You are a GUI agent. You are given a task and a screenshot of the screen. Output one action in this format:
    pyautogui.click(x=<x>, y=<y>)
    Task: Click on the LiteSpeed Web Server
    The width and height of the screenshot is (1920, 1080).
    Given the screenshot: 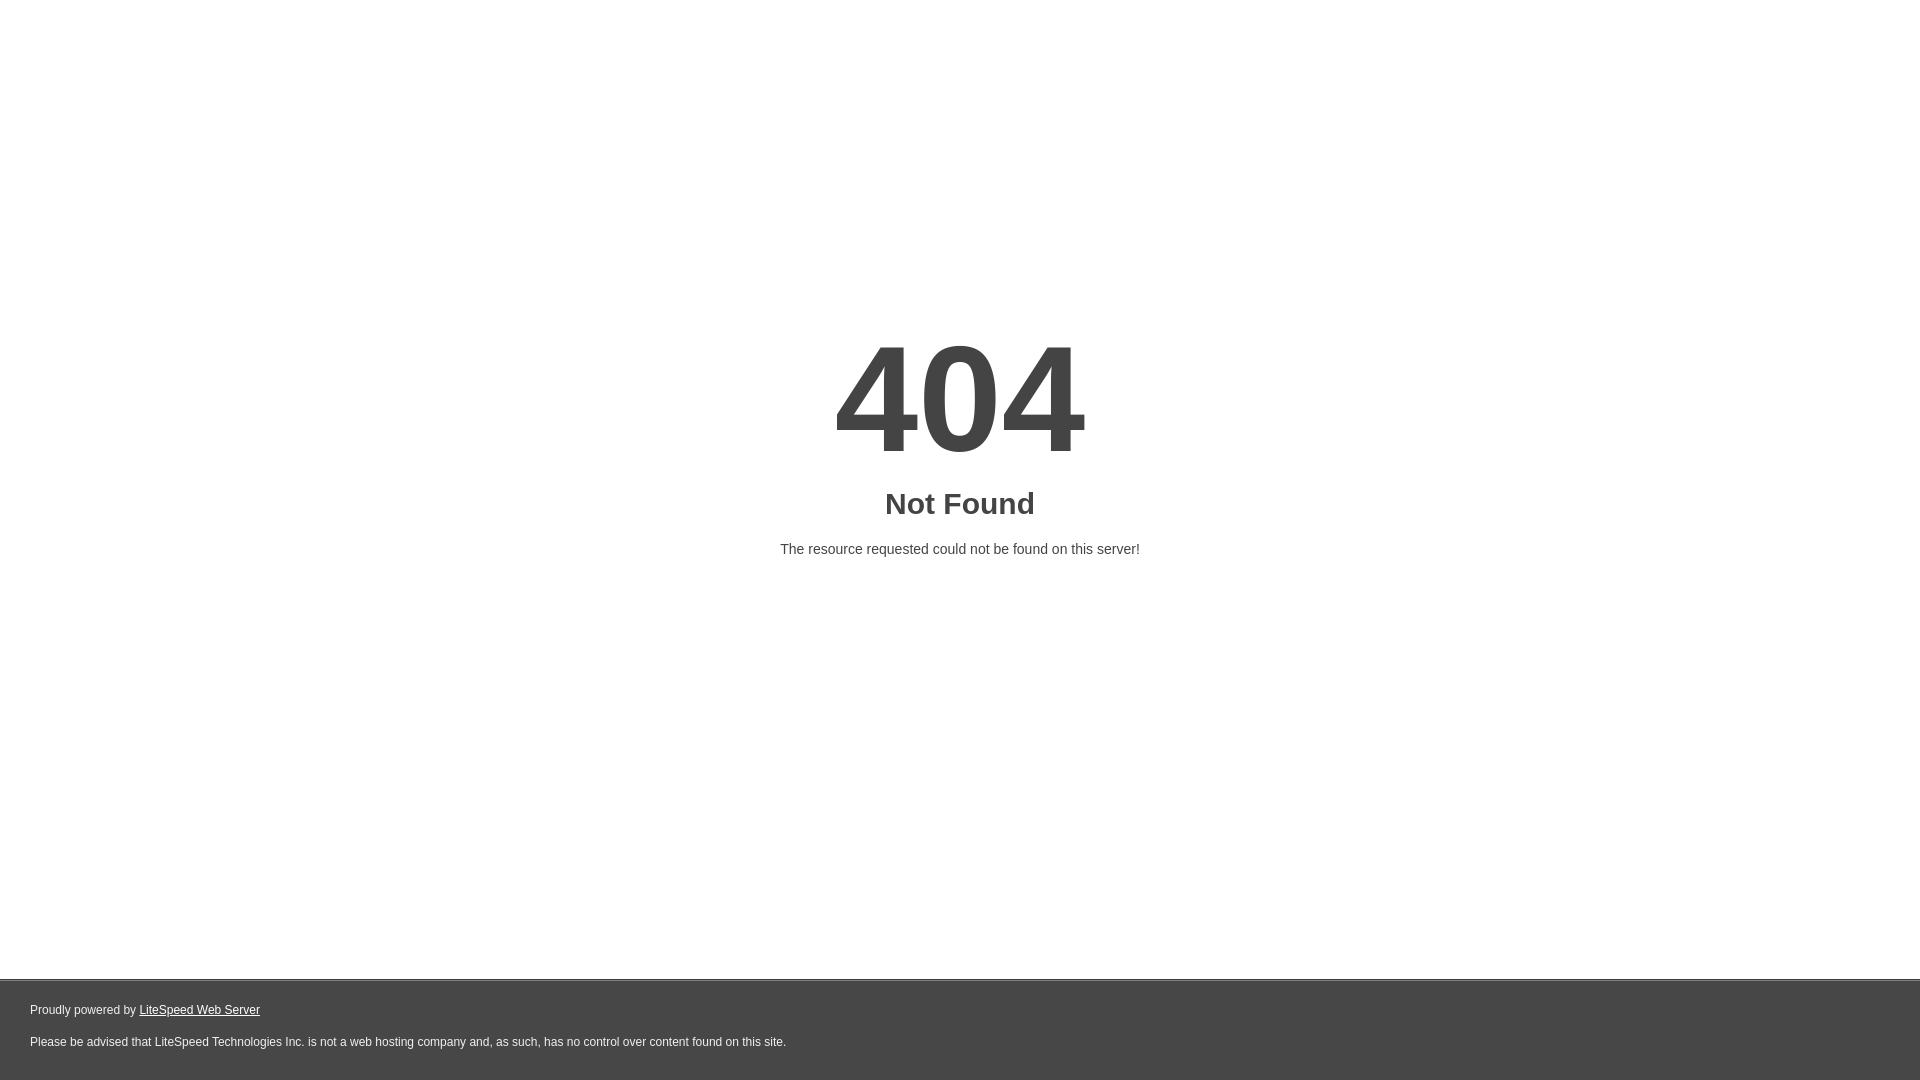 What is the action you would take?
    pyautogui.click(x=200, y=1010)
    